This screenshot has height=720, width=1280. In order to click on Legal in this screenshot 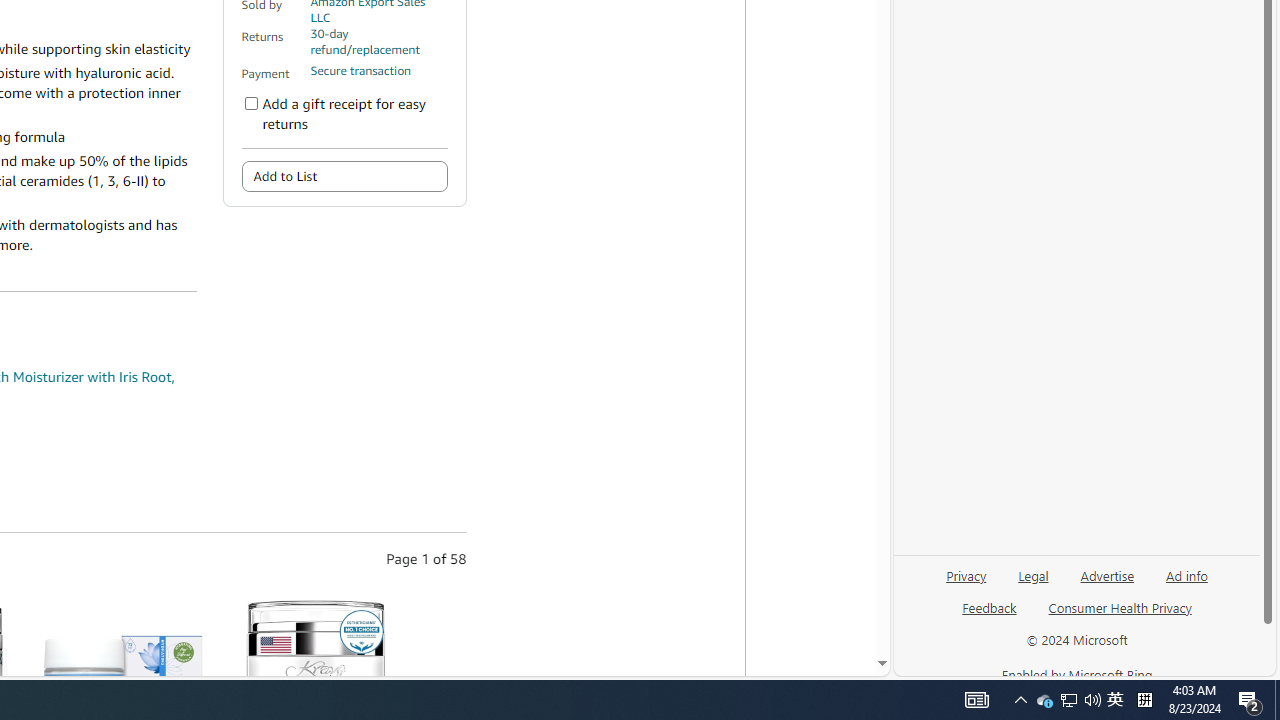, I will do `click(1033, 583)`.